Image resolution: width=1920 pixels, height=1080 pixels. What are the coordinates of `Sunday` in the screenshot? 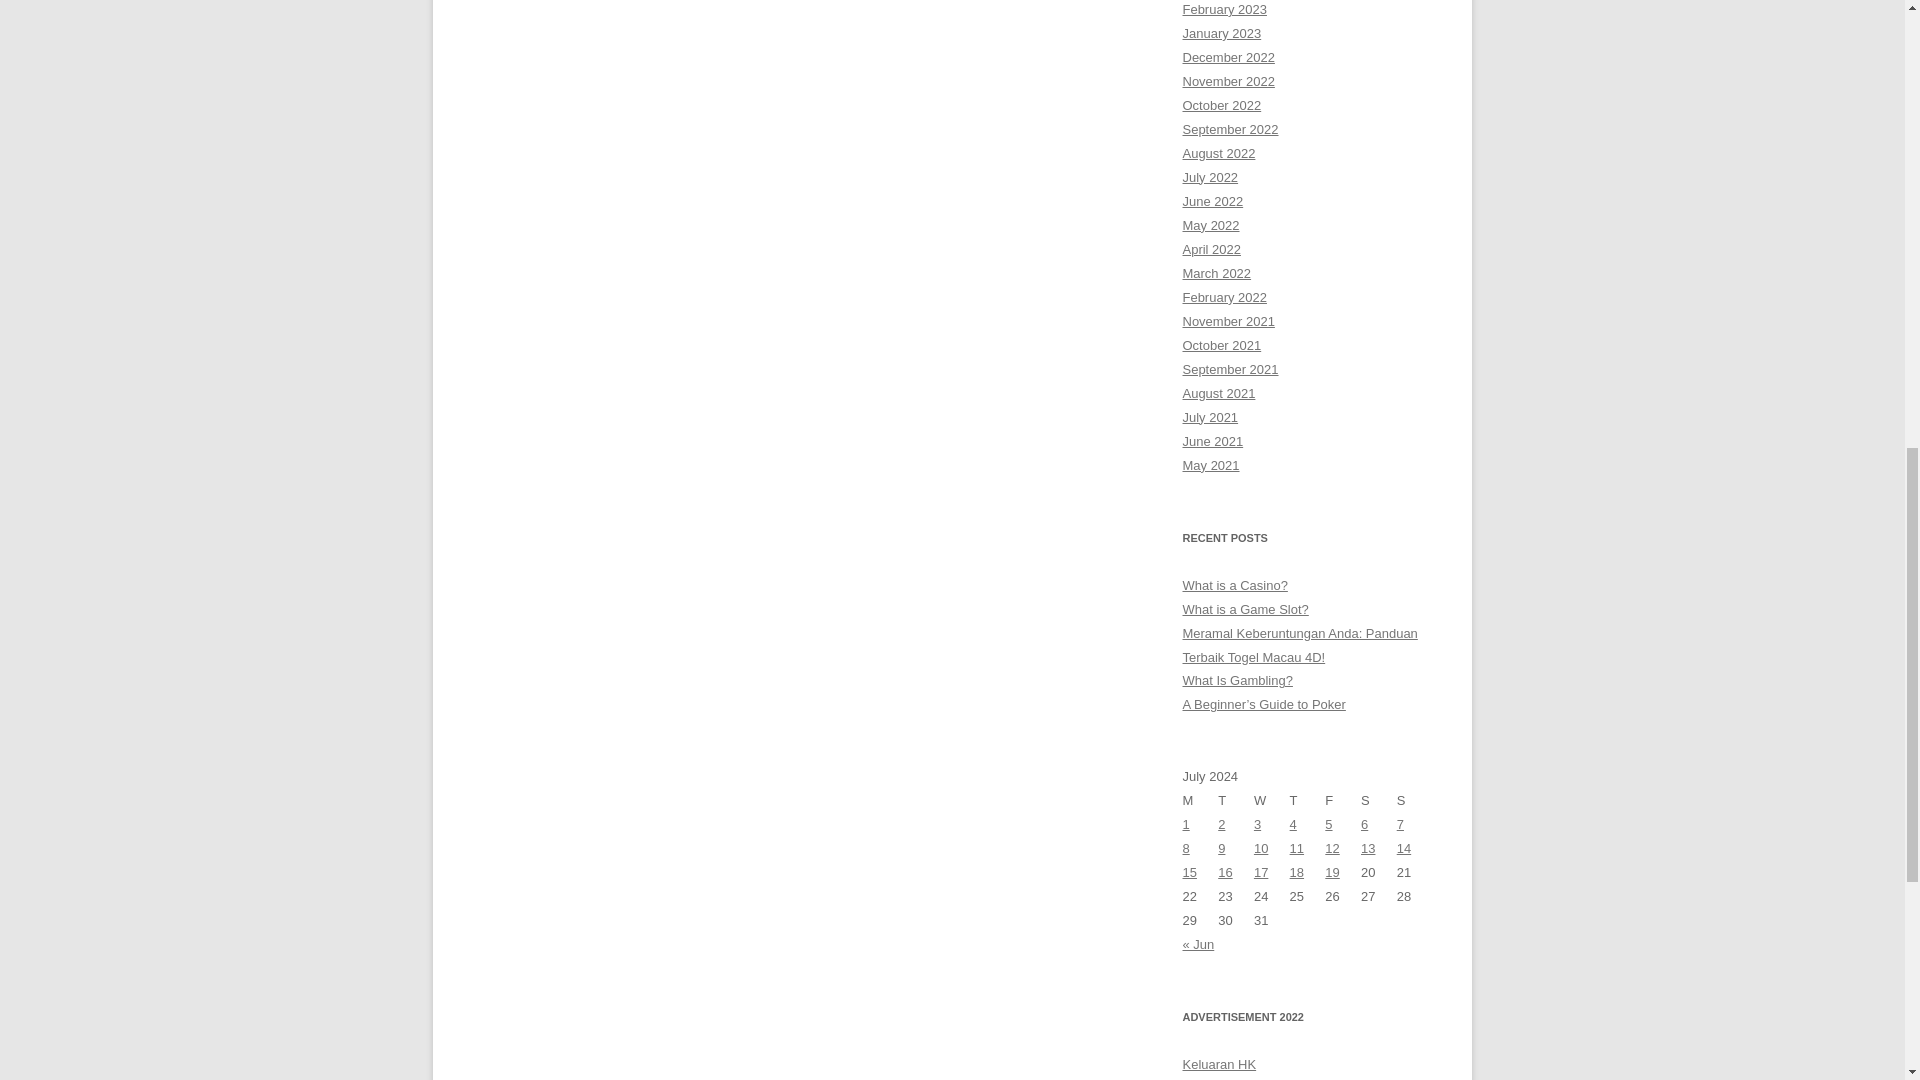 It's located at (1414, 801).